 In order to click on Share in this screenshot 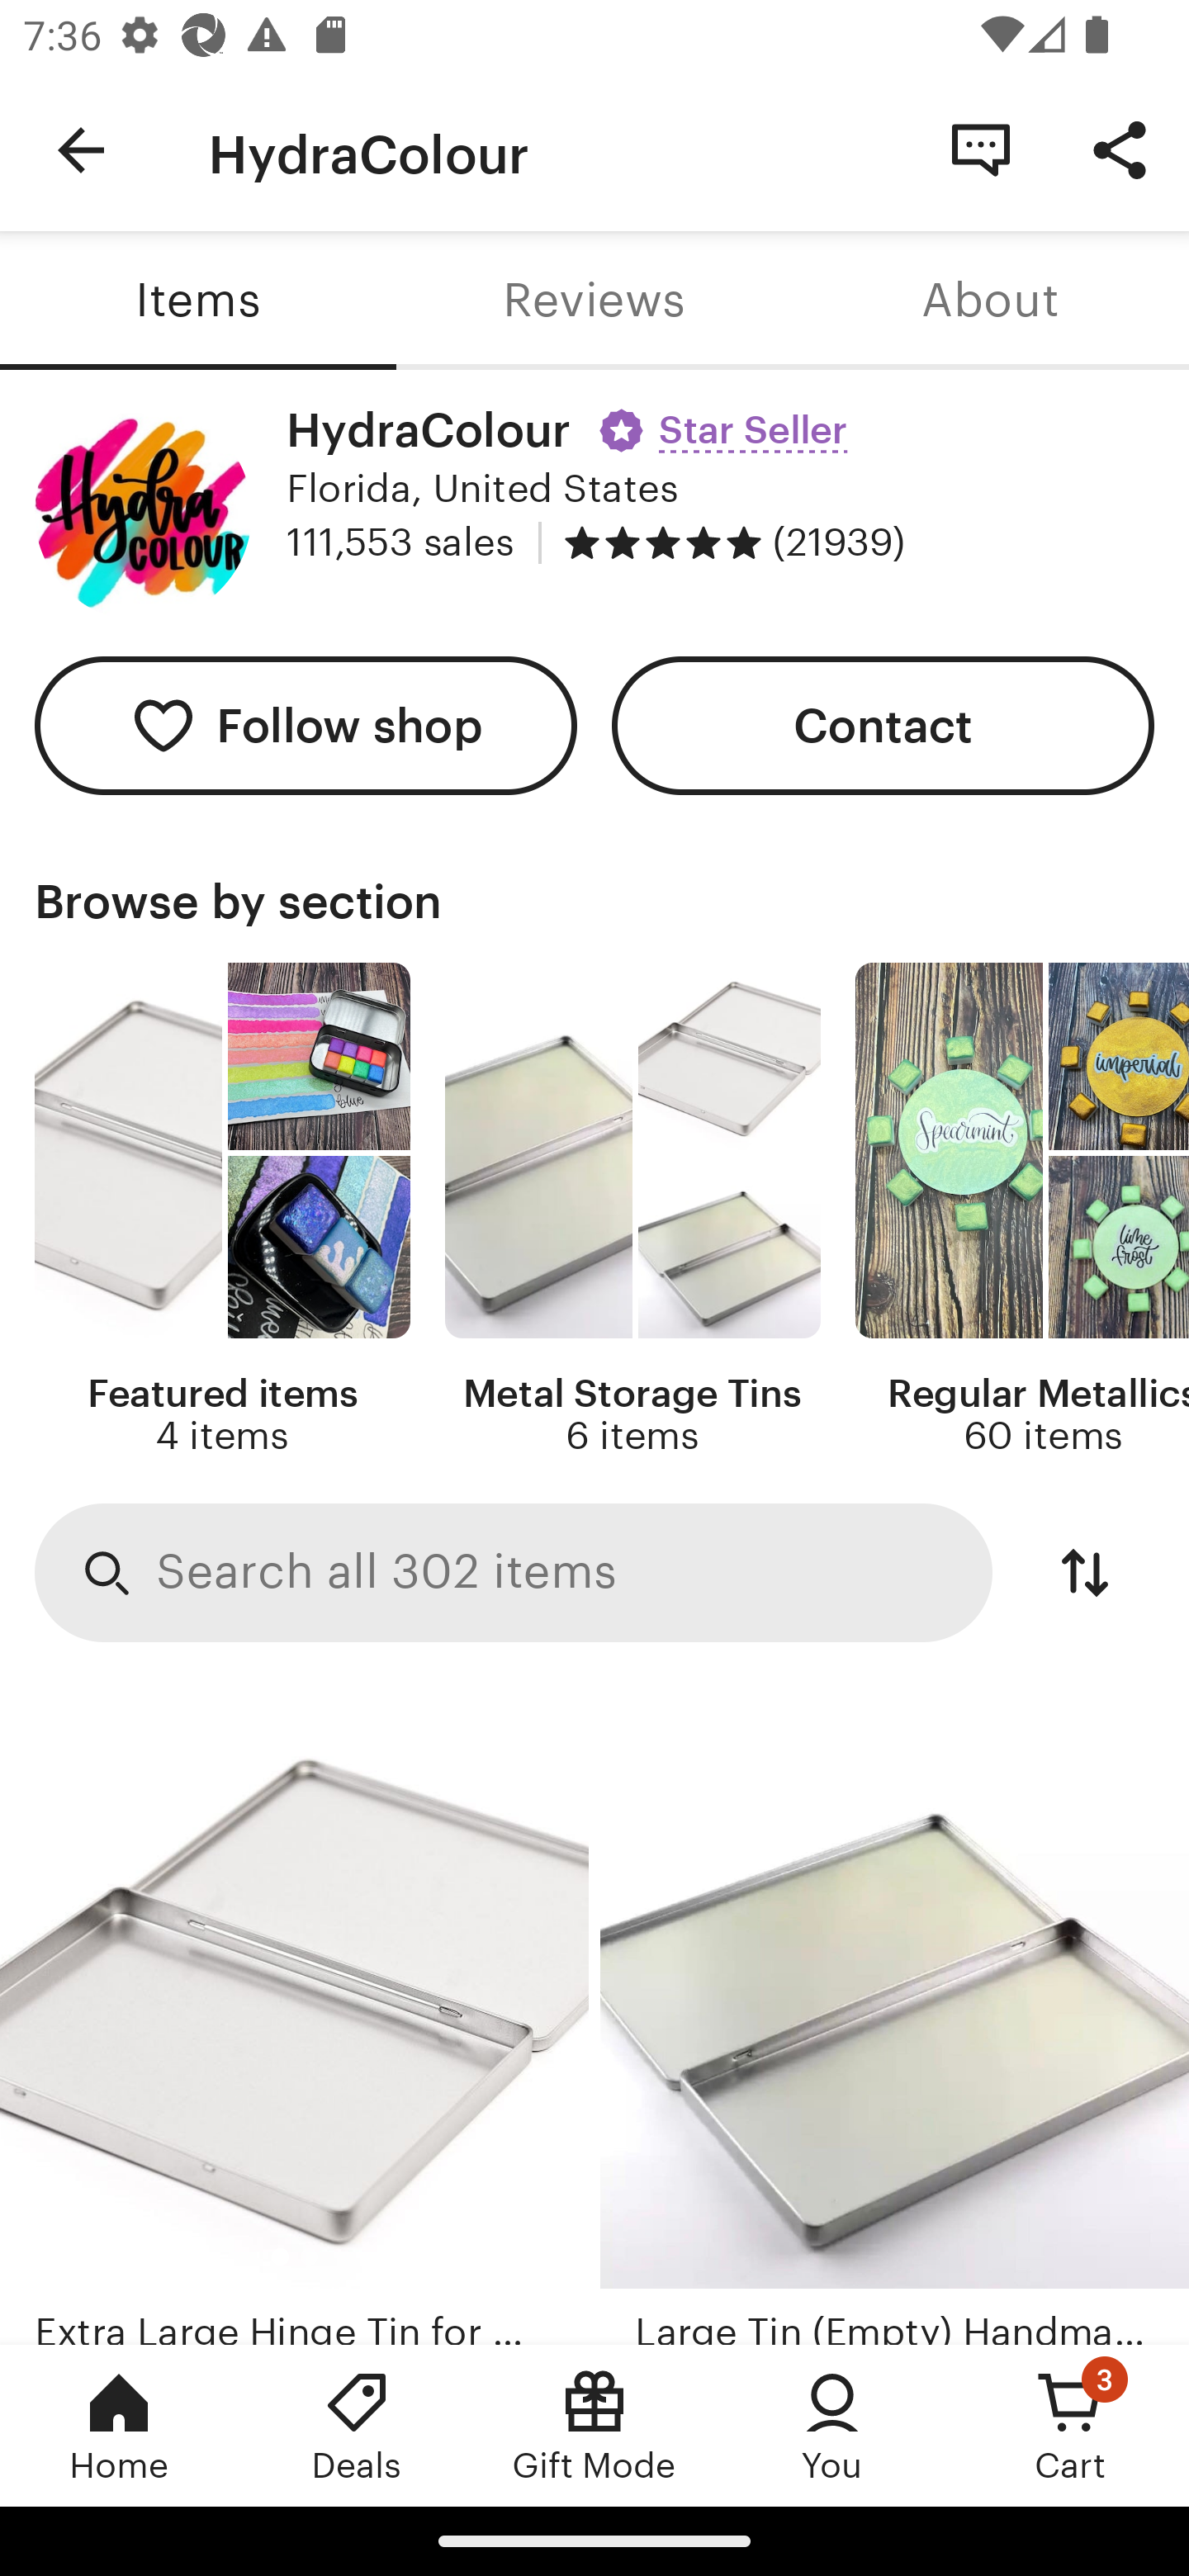, I will do `click(1120, 149)`.